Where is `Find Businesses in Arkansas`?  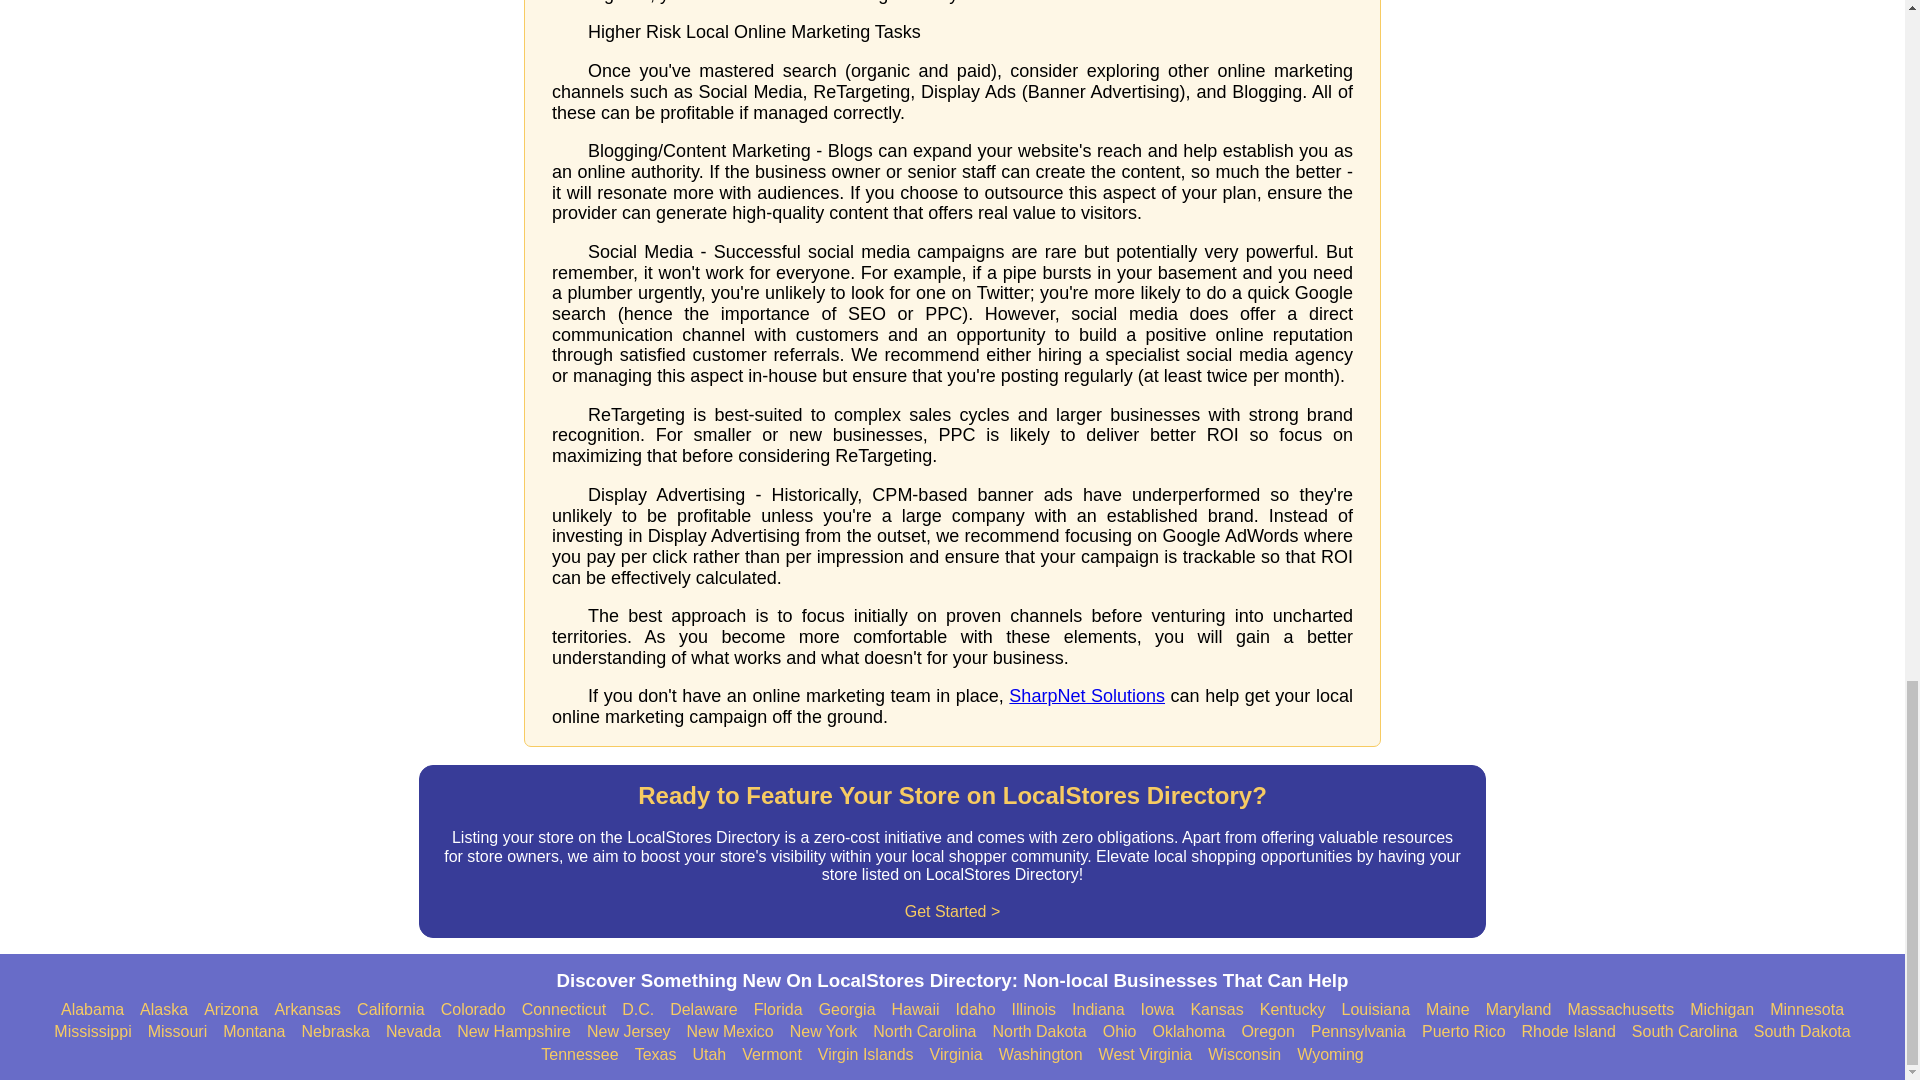
Find Businesses in Arkansas is located at coordinates (308, 1010).